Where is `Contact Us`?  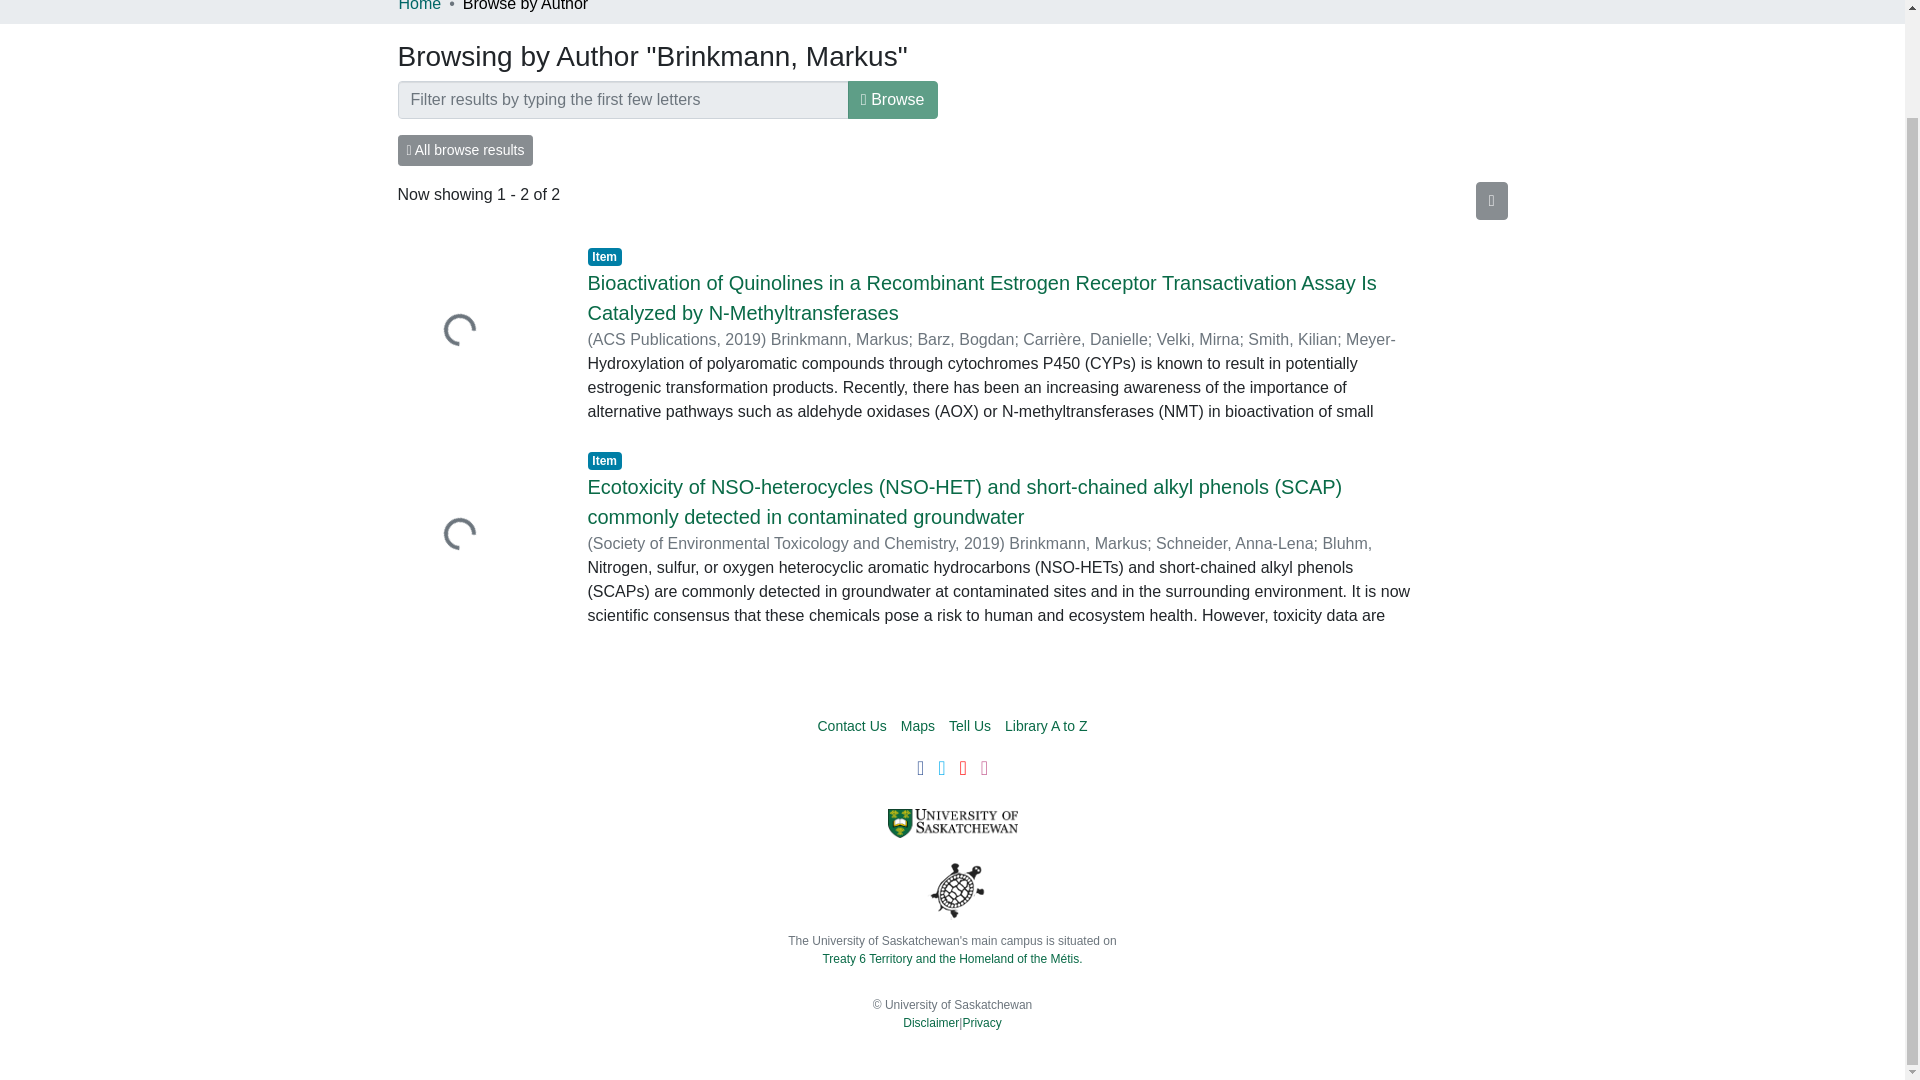 Contact Us is located at coordinates (852, 726).